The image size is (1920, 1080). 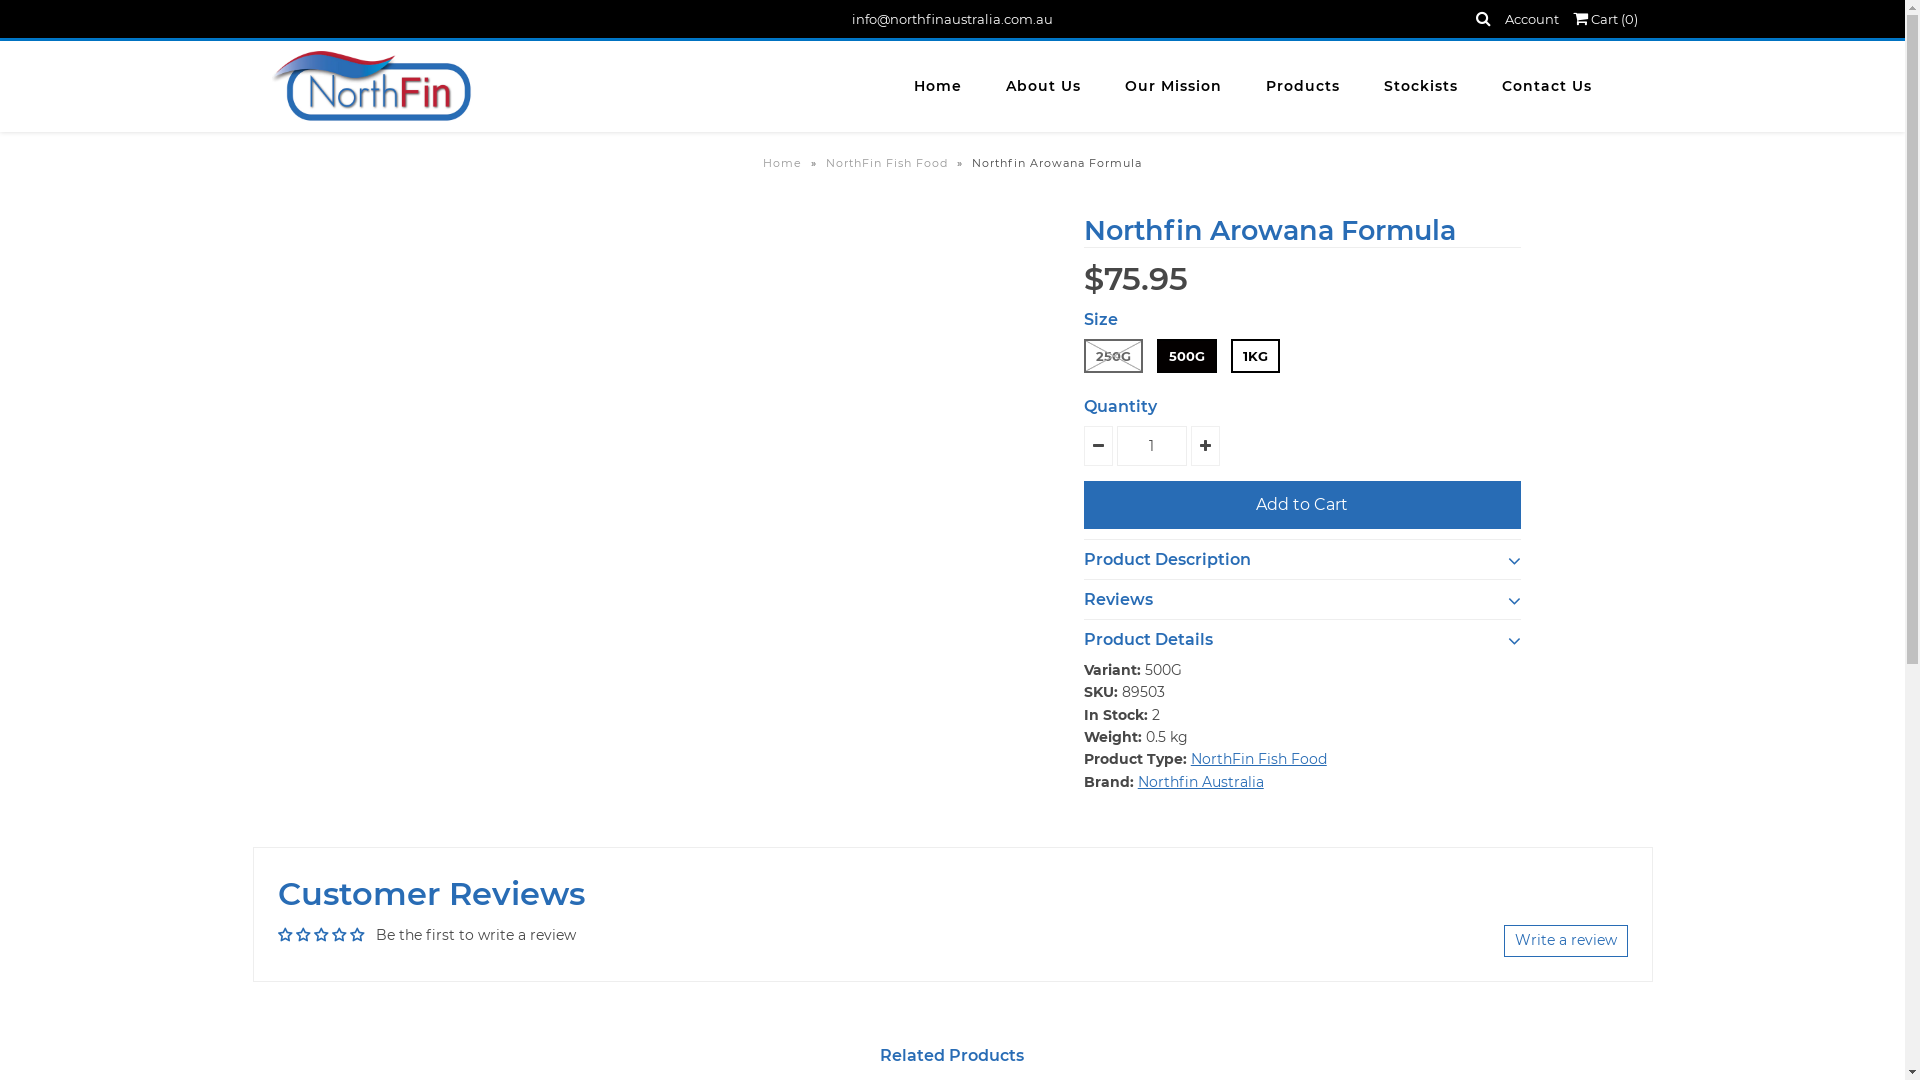 I want to click on Our Mission, so click(x=1174, y=86).